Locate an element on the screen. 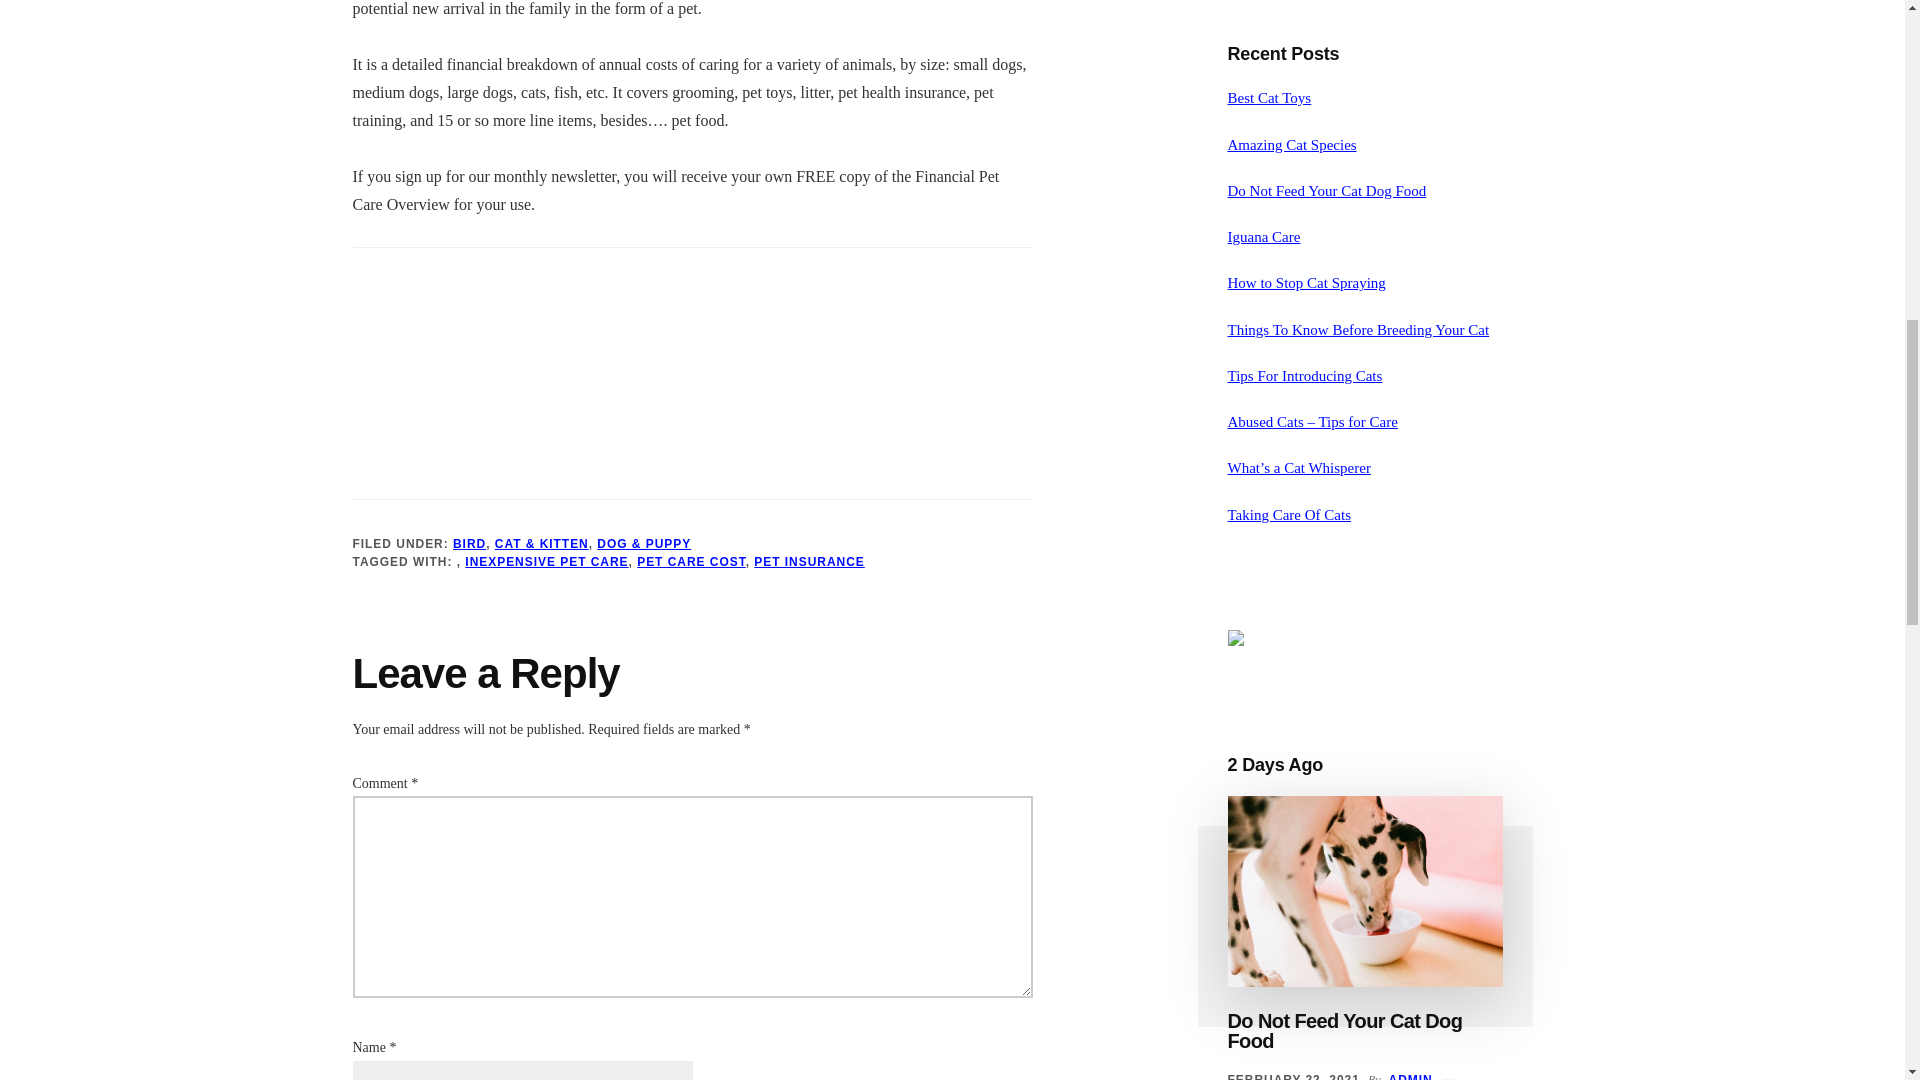 This screenshot has height=1080, width=1920. INEXPENSIVE PET CARE is located at coordinates (546, 561).